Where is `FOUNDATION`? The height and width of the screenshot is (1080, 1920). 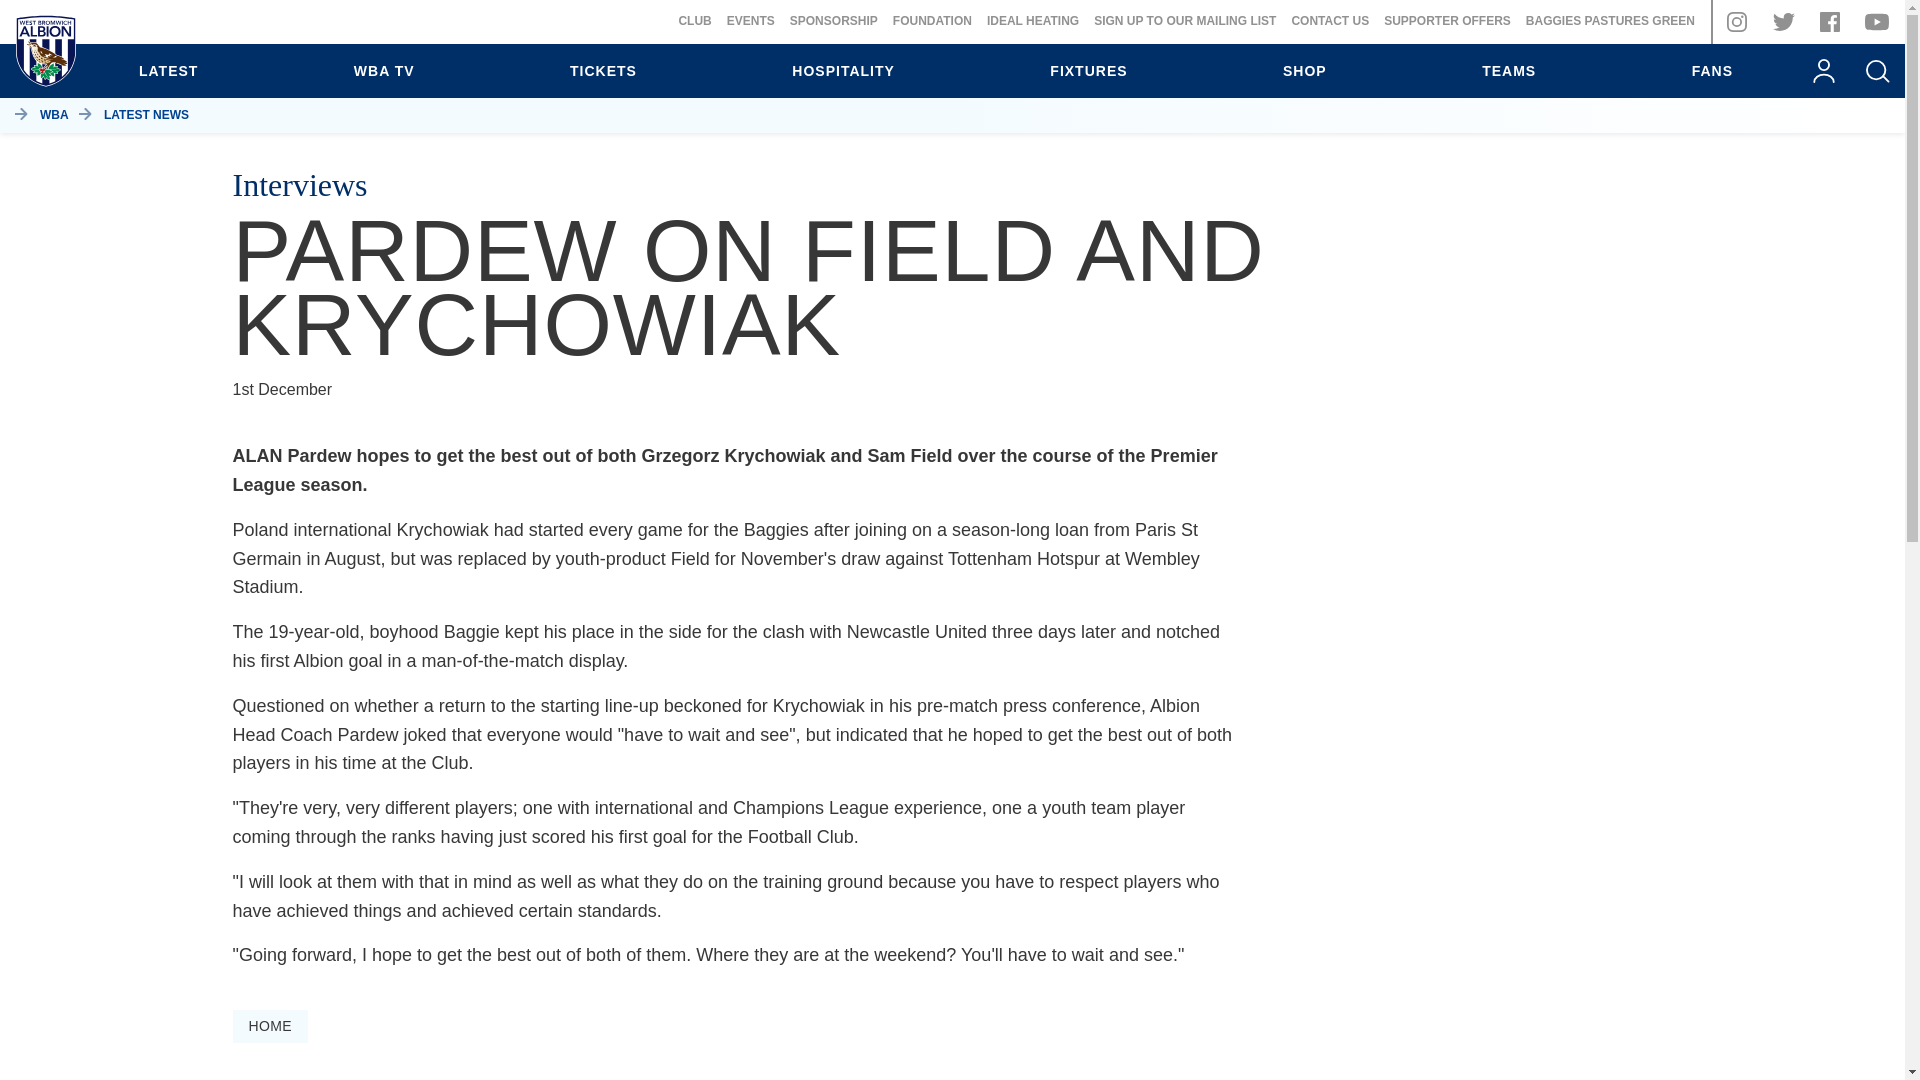
FOUNDATION is located at coordinates (932, 21).